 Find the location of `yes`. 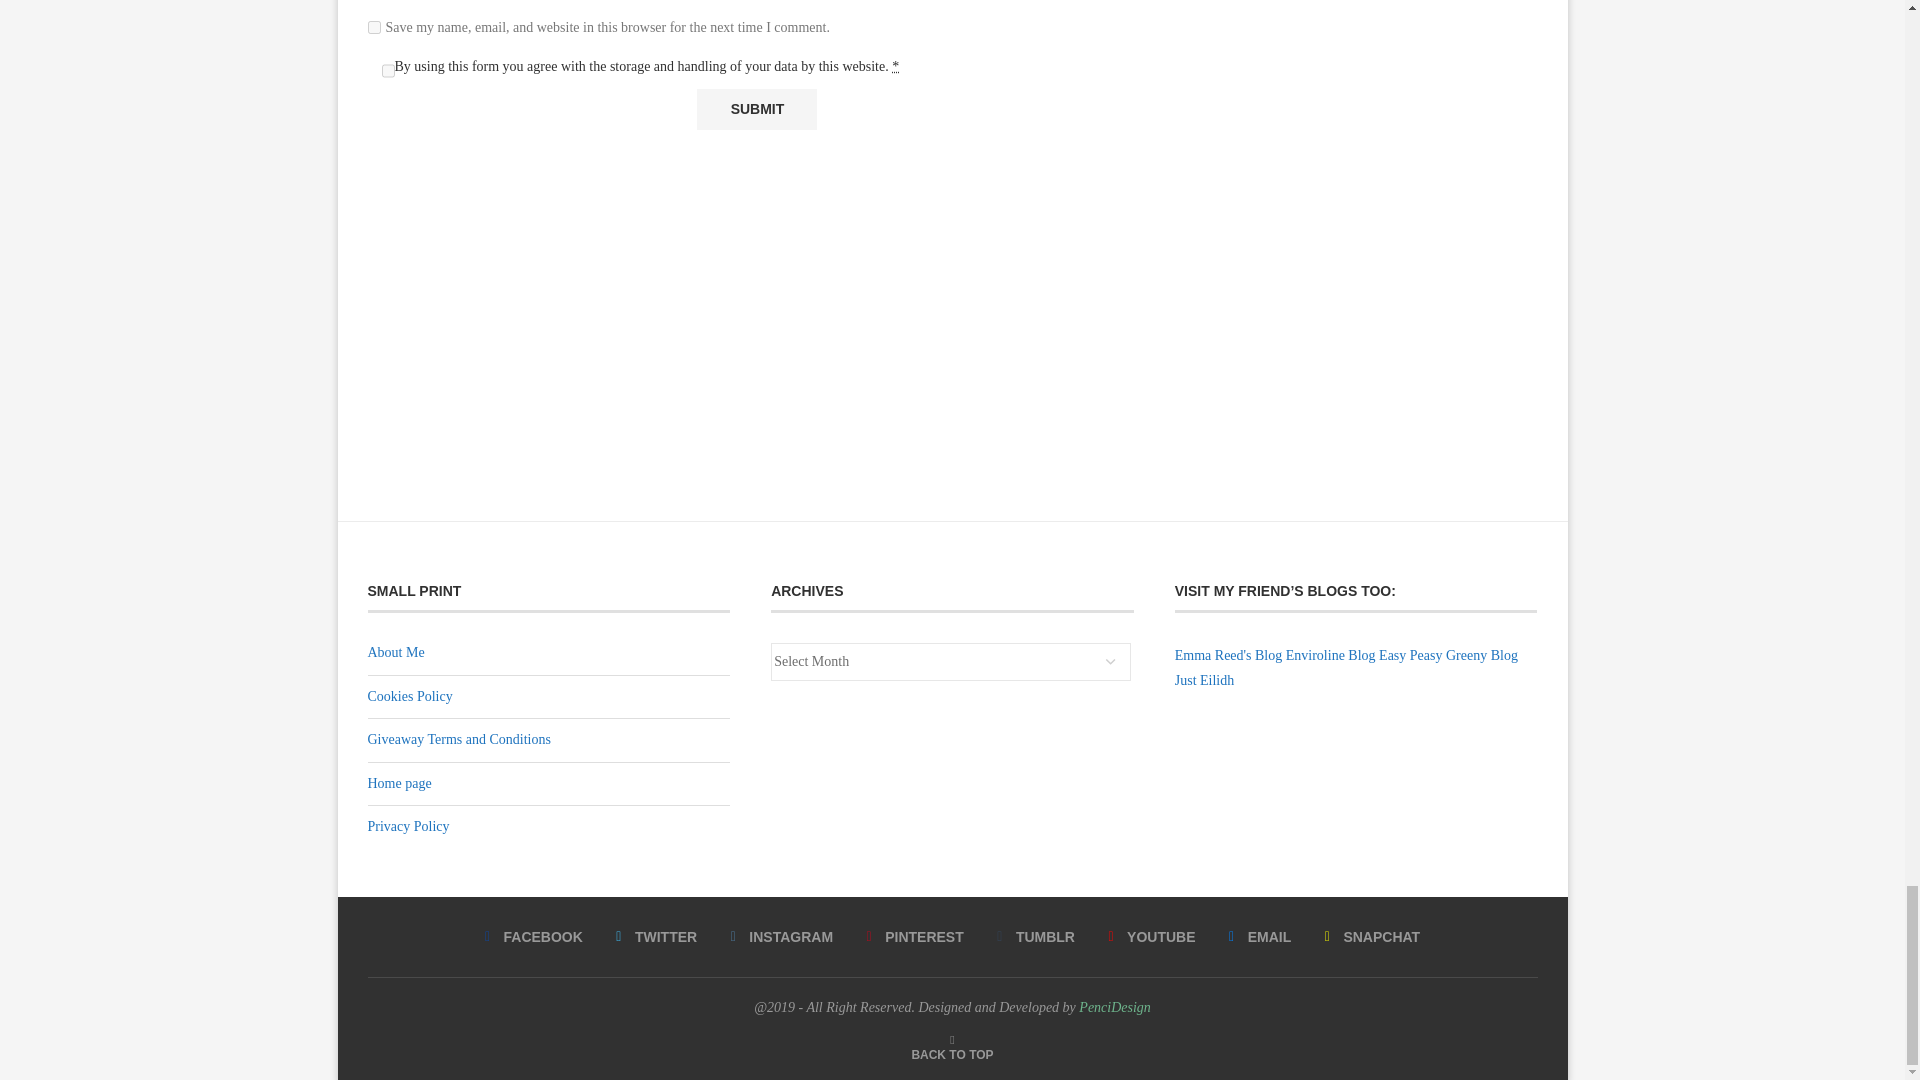

yes is located at coordinates (374, 26).